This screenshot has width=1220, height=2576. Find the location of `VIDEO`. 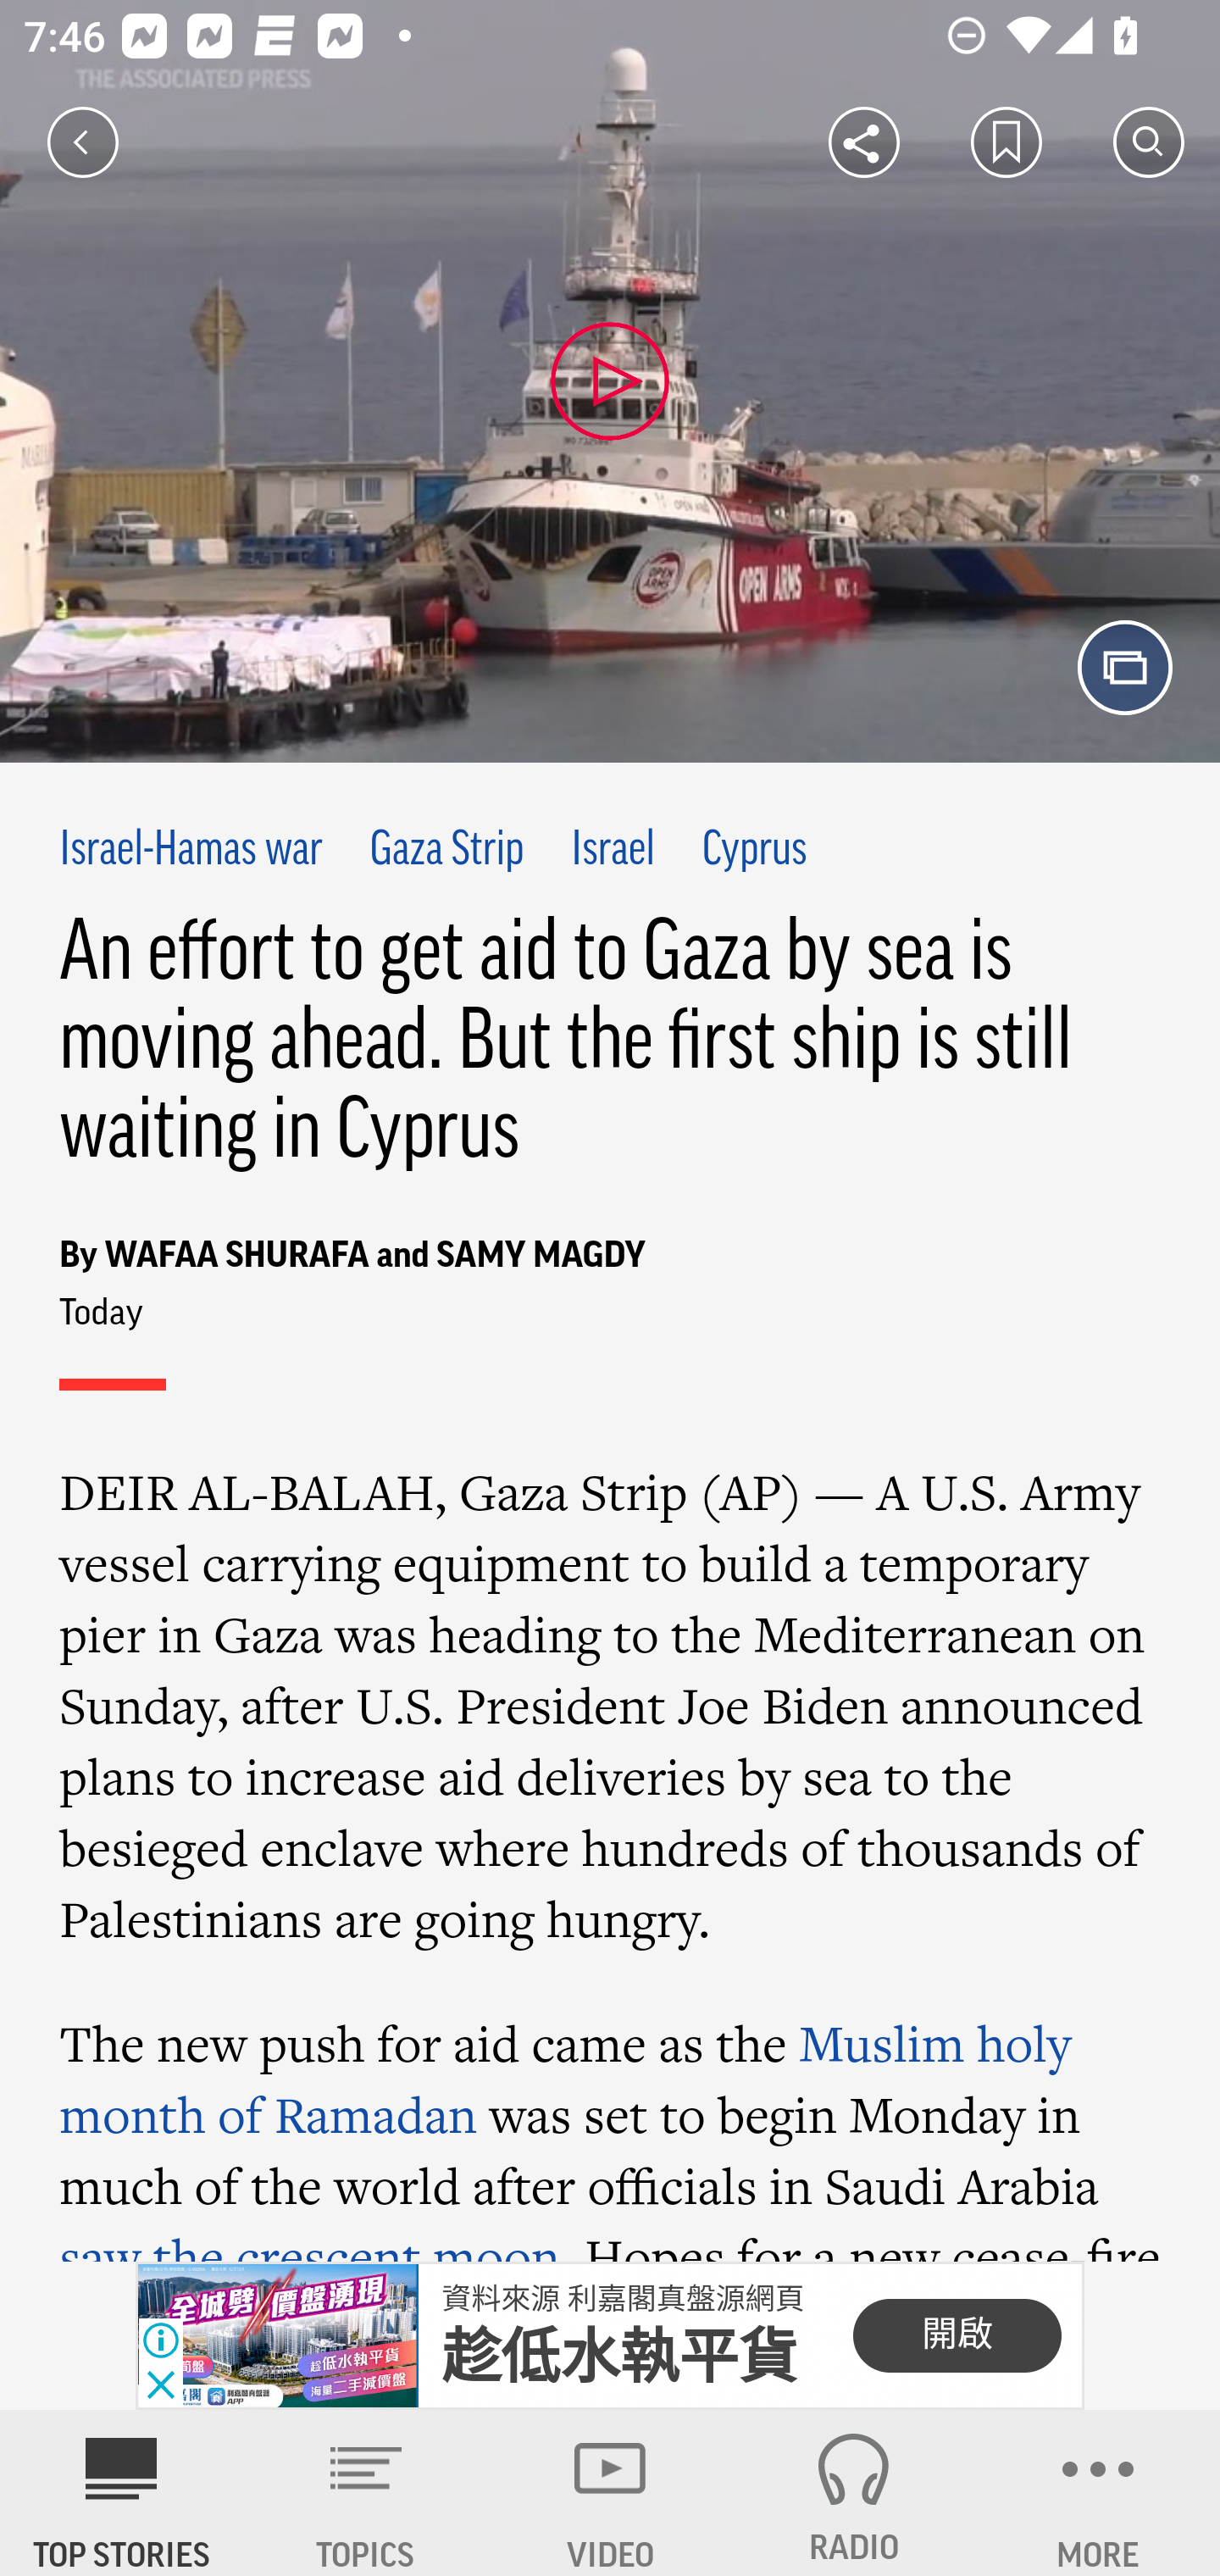

VIDEO is located at coordinates (610, 2493).